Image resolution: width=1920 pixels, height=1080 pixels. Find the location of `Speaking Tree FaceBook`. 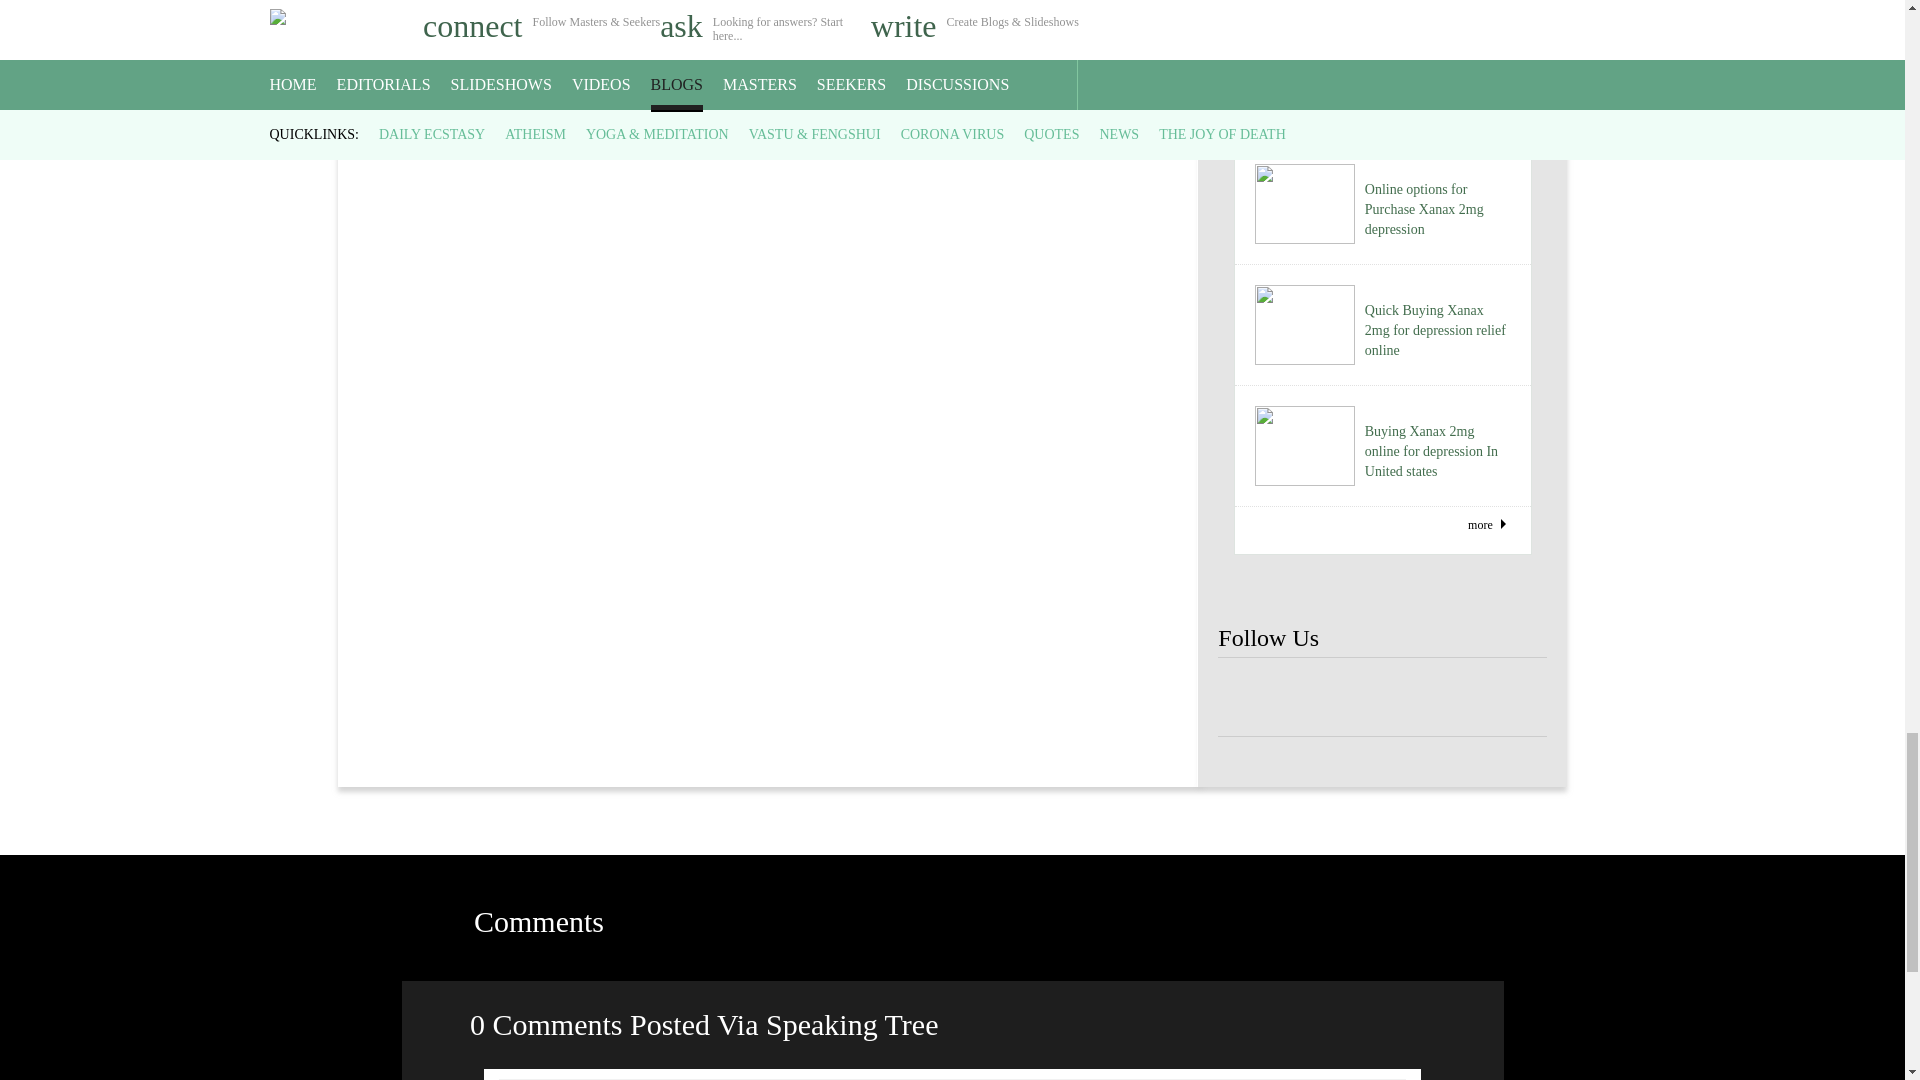

Speaking Tree FaceBook is located at coordinates (1316, 698).